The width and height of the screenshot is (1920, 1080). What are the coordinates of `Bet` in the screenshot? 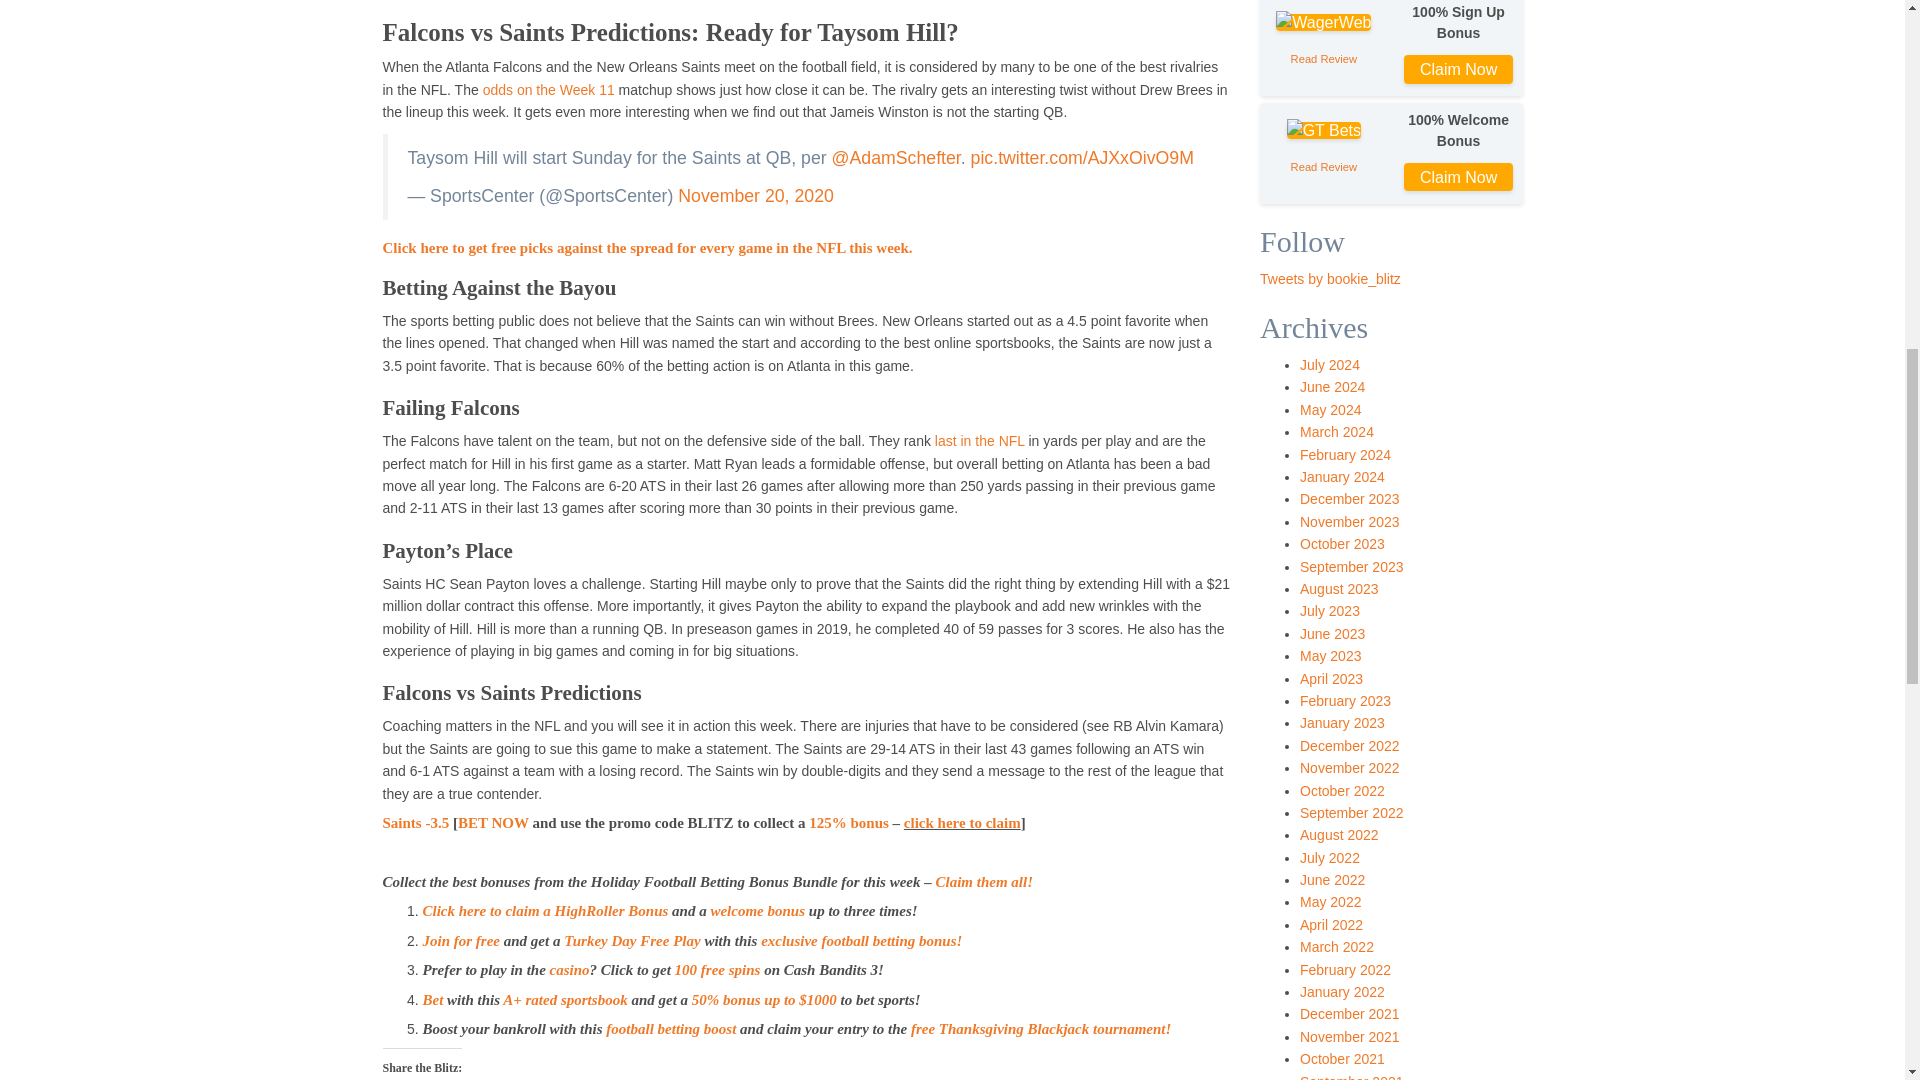 It's located at (434, 1000).